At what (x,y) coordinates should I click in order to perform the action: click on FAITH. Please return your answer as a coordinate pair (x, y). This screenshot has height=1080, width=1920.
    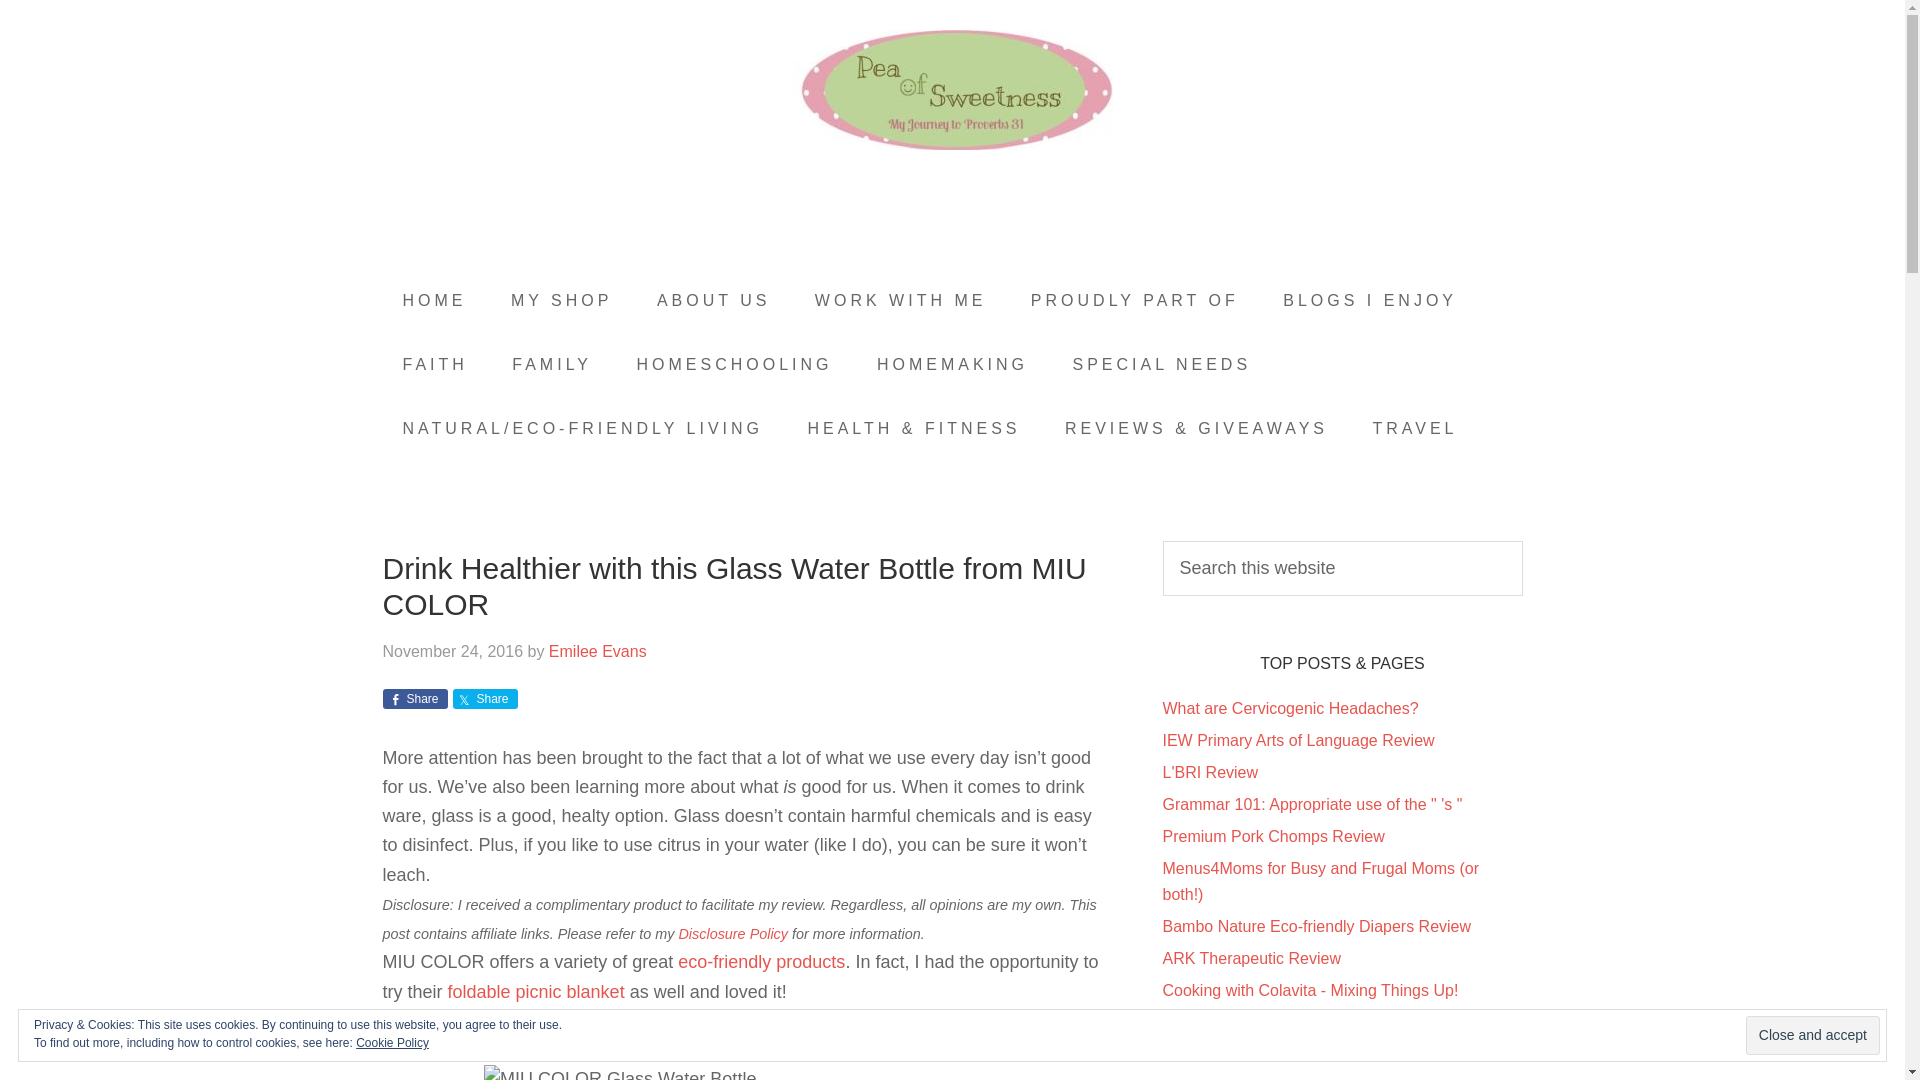
    Looking at the image, I should click on (434, 364).